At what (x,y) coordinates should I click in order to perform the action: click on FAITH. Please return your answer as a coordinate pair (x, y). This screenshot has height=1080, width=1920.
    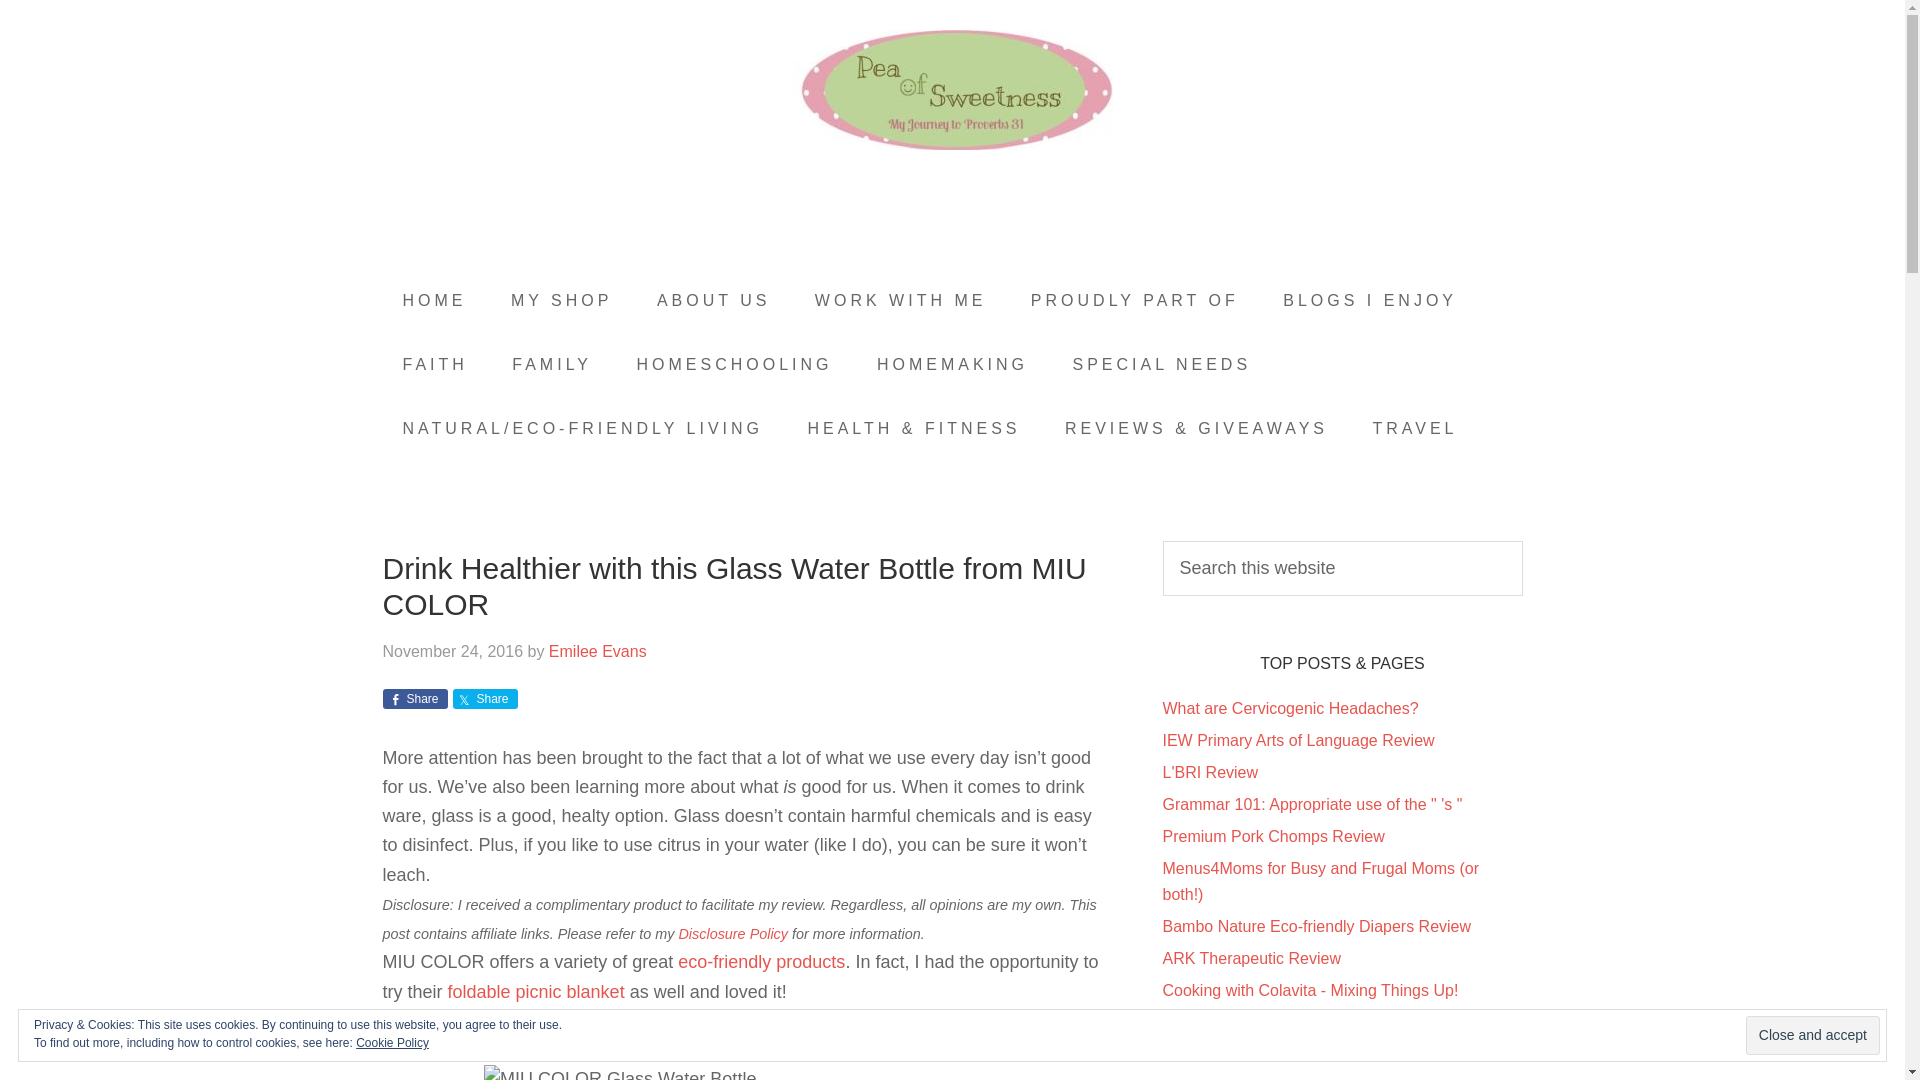
    Looking at the image, I should click on (434, 364).